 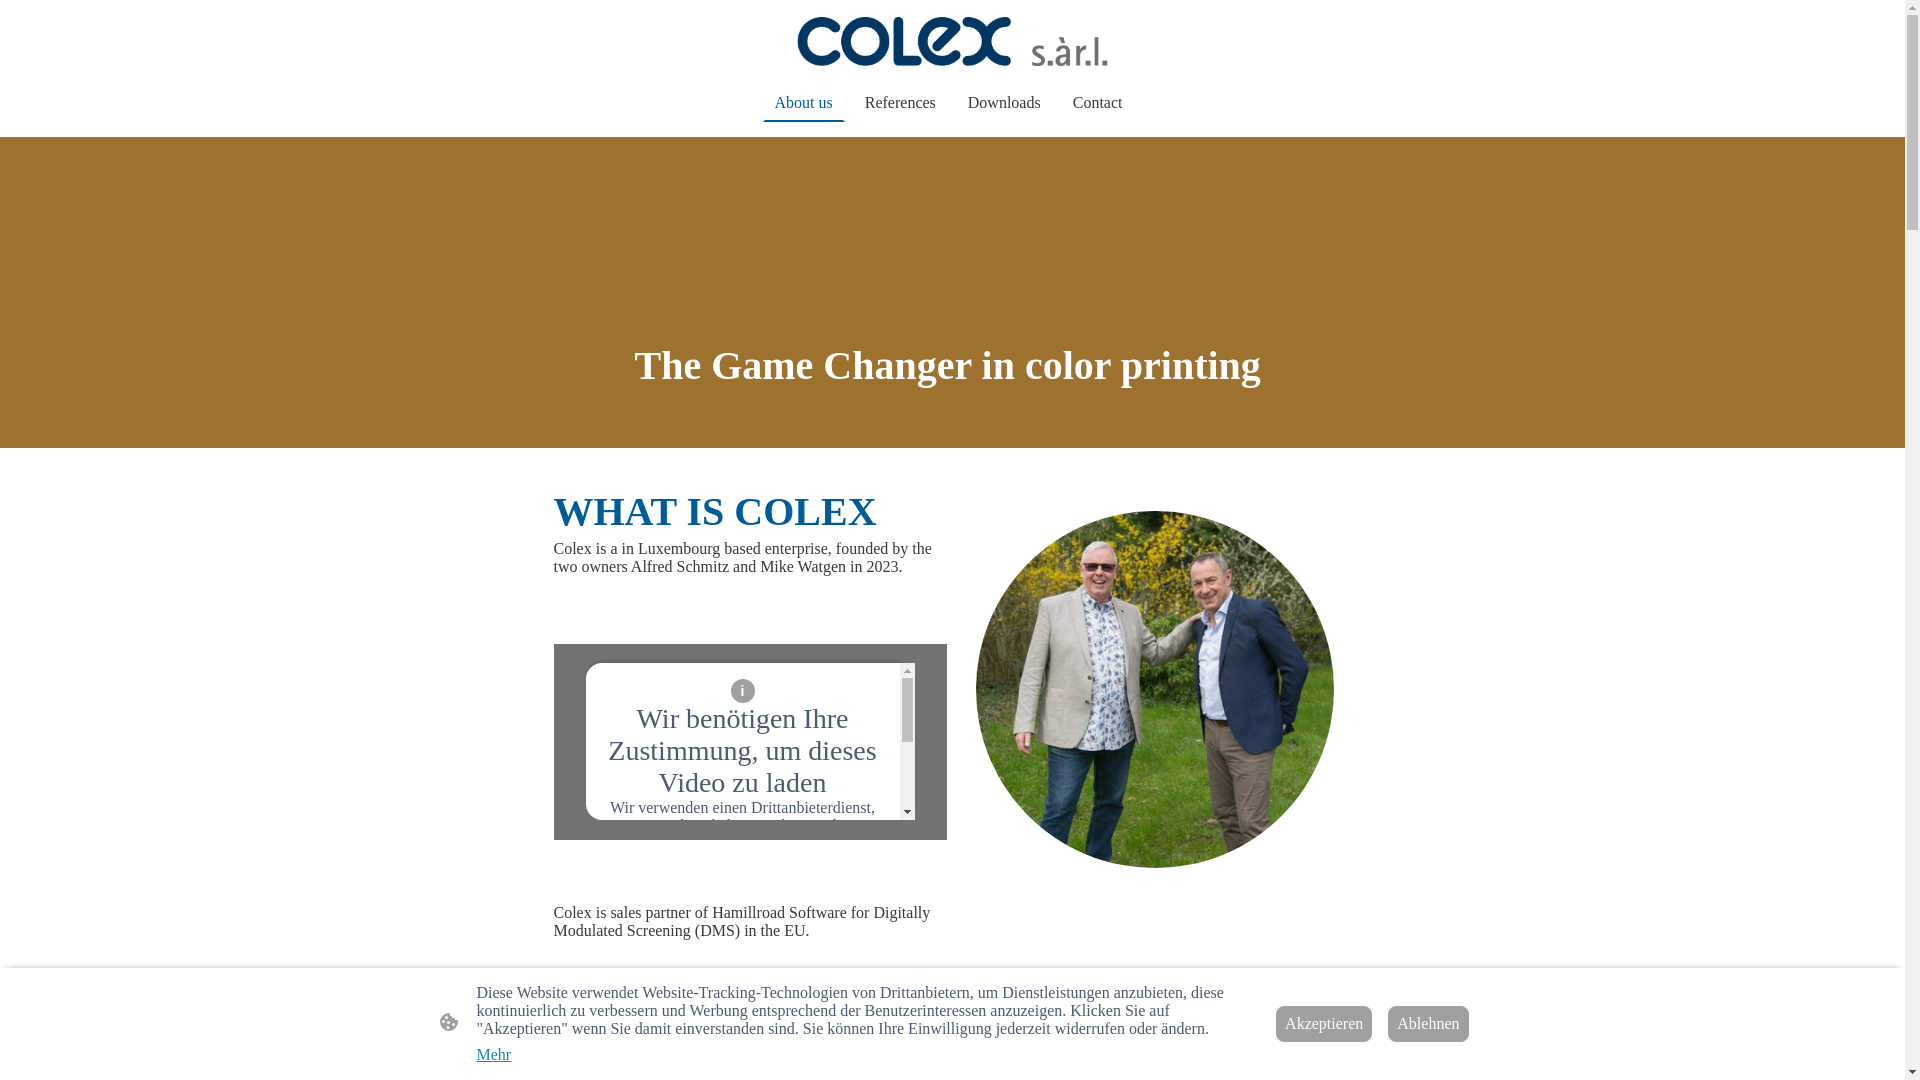 What do you see at coordinates (803, 102) in the screenshot?
I see `About us` at bounding box center [803, 102].